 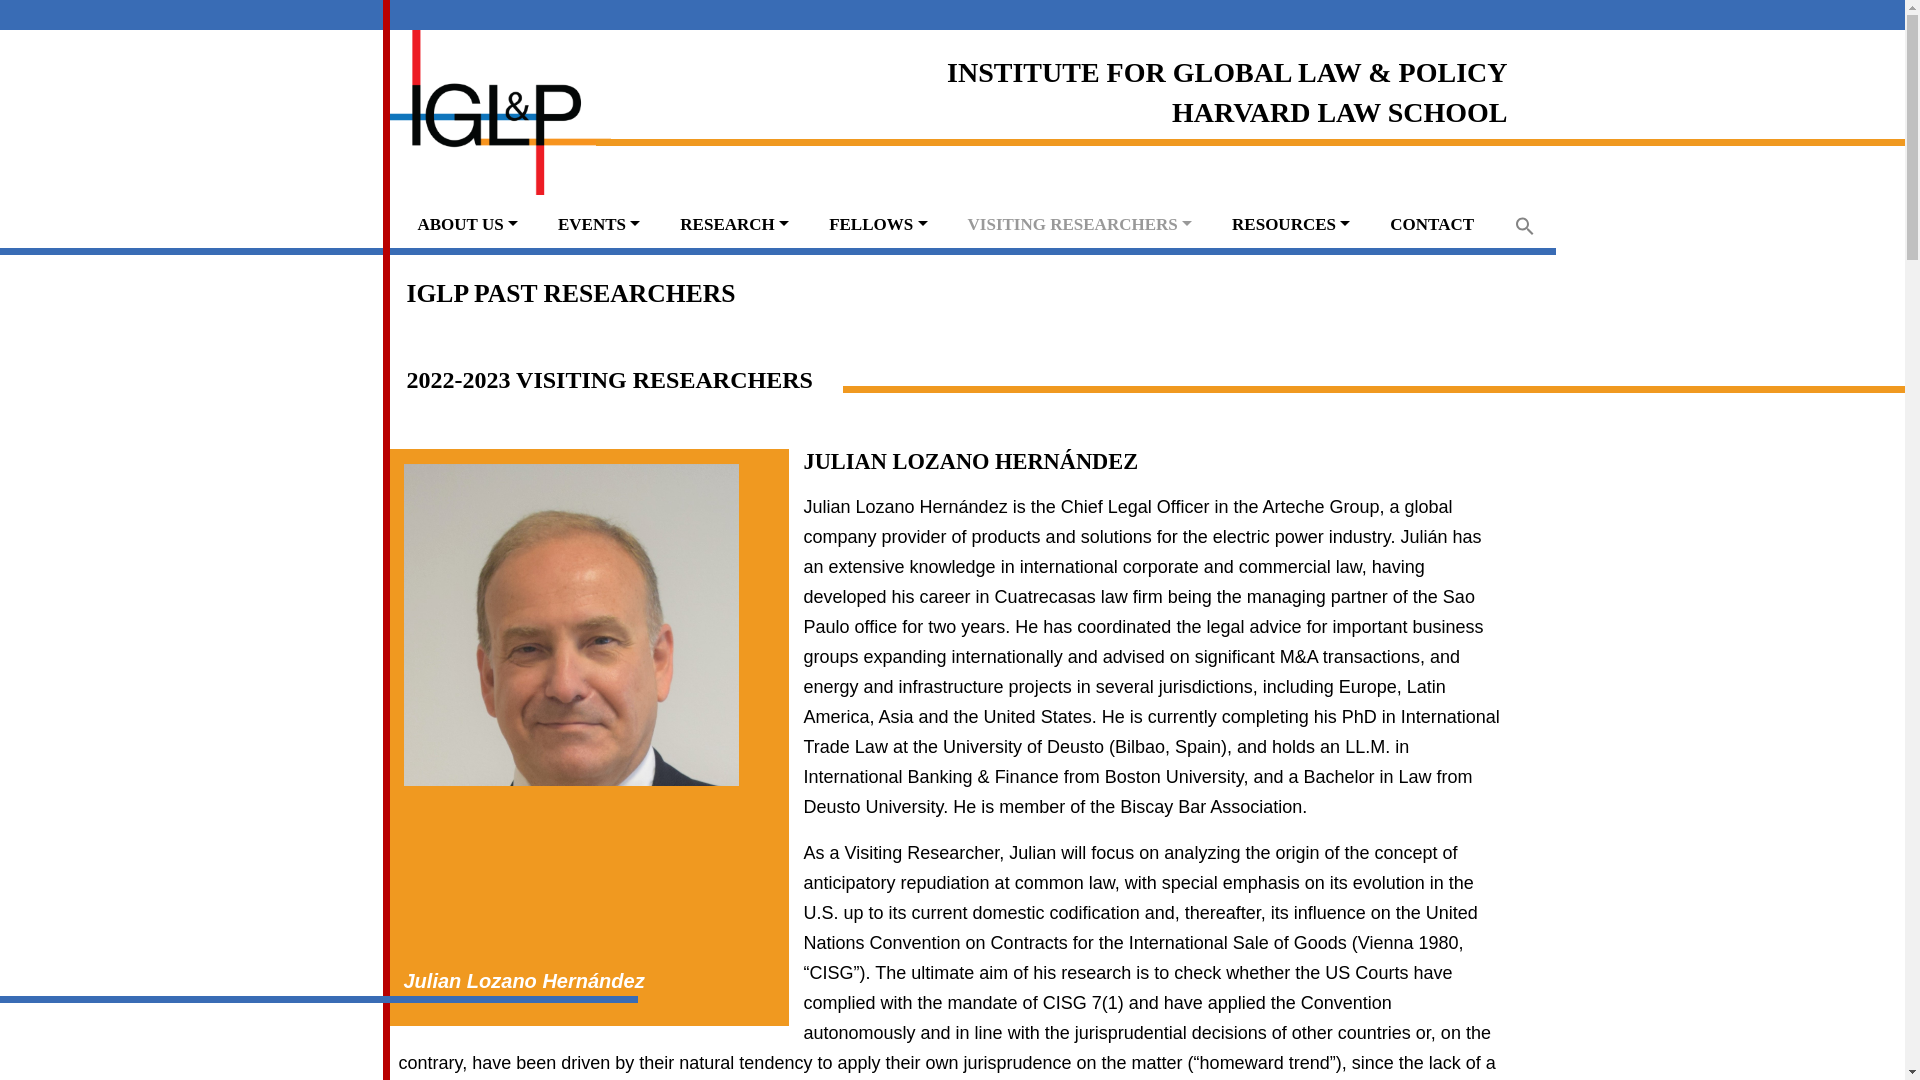 I want to click on VISITING RESEARCHERS, so click(x=1080, y=224).